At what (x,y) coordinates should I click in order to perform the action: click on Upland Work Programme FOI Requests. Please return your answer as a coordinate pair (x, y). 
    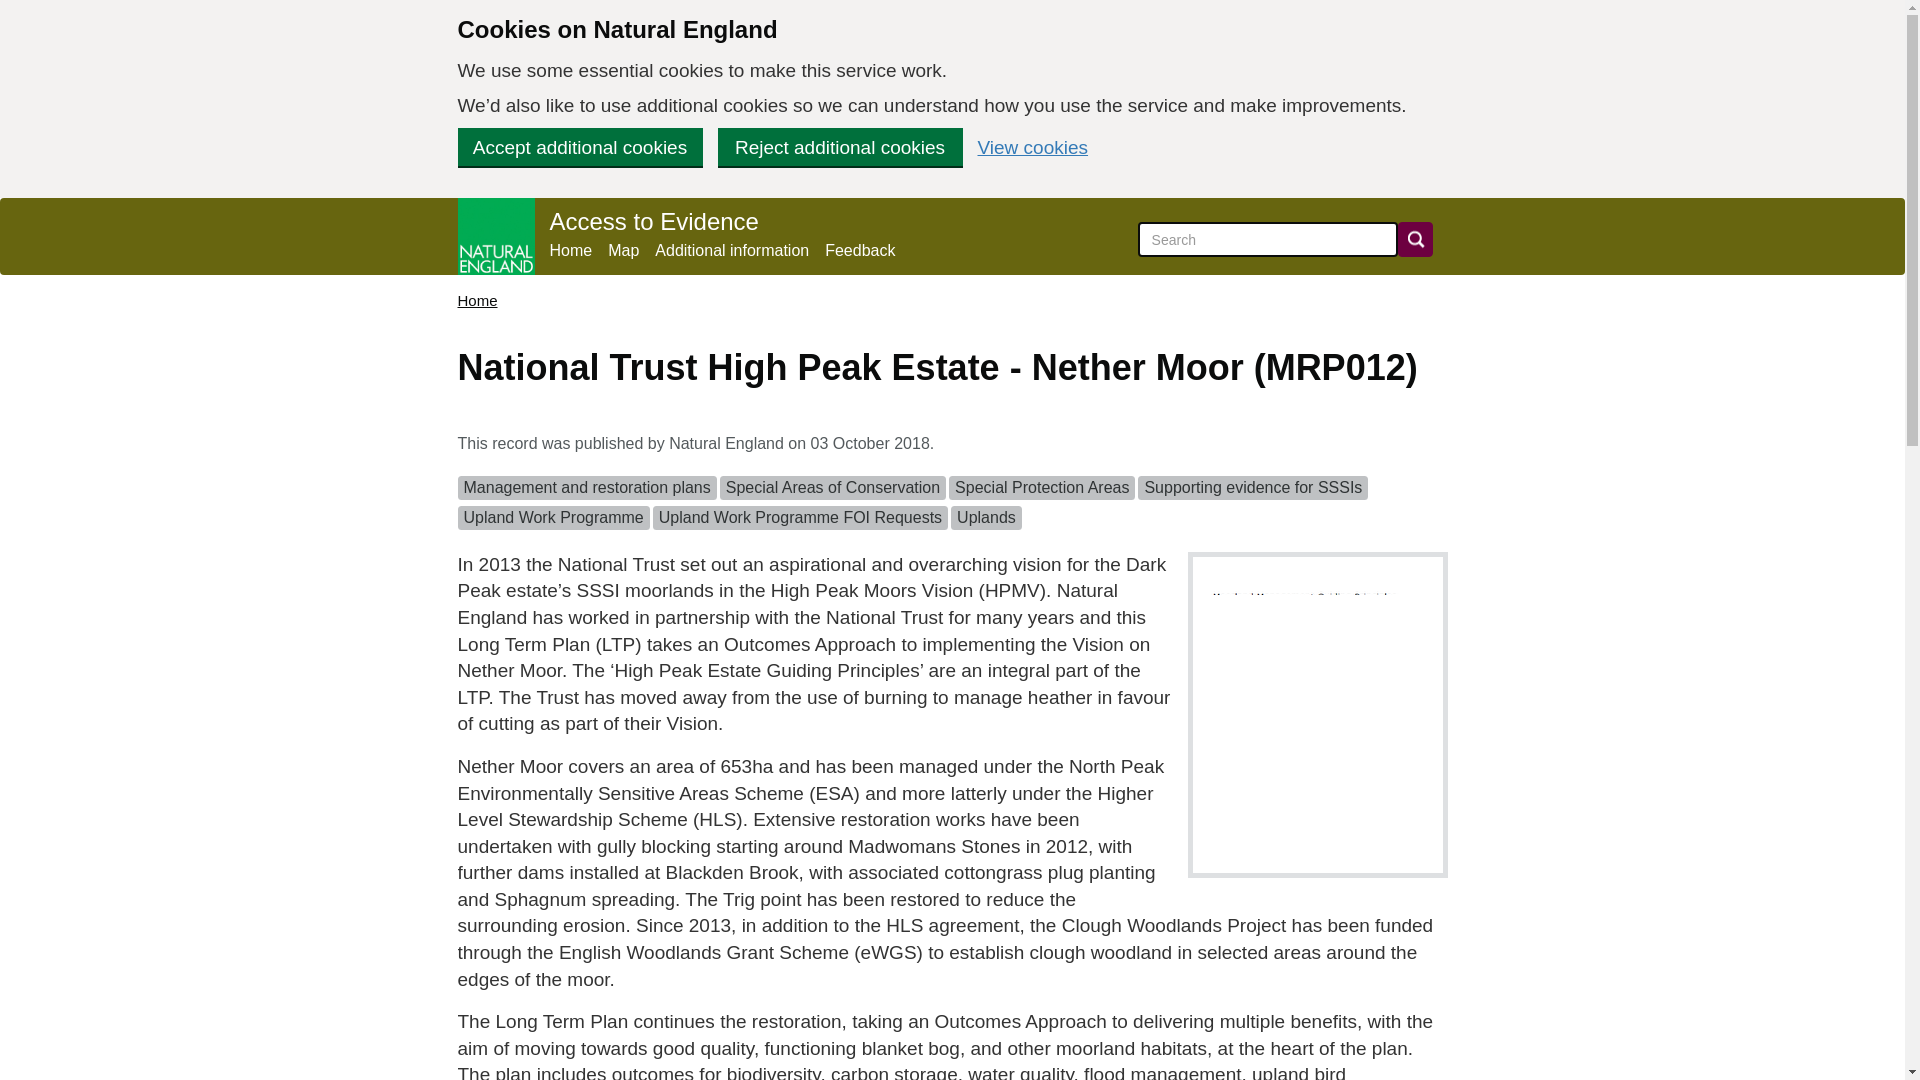
    Looking at the image, I should click on (800, 517).